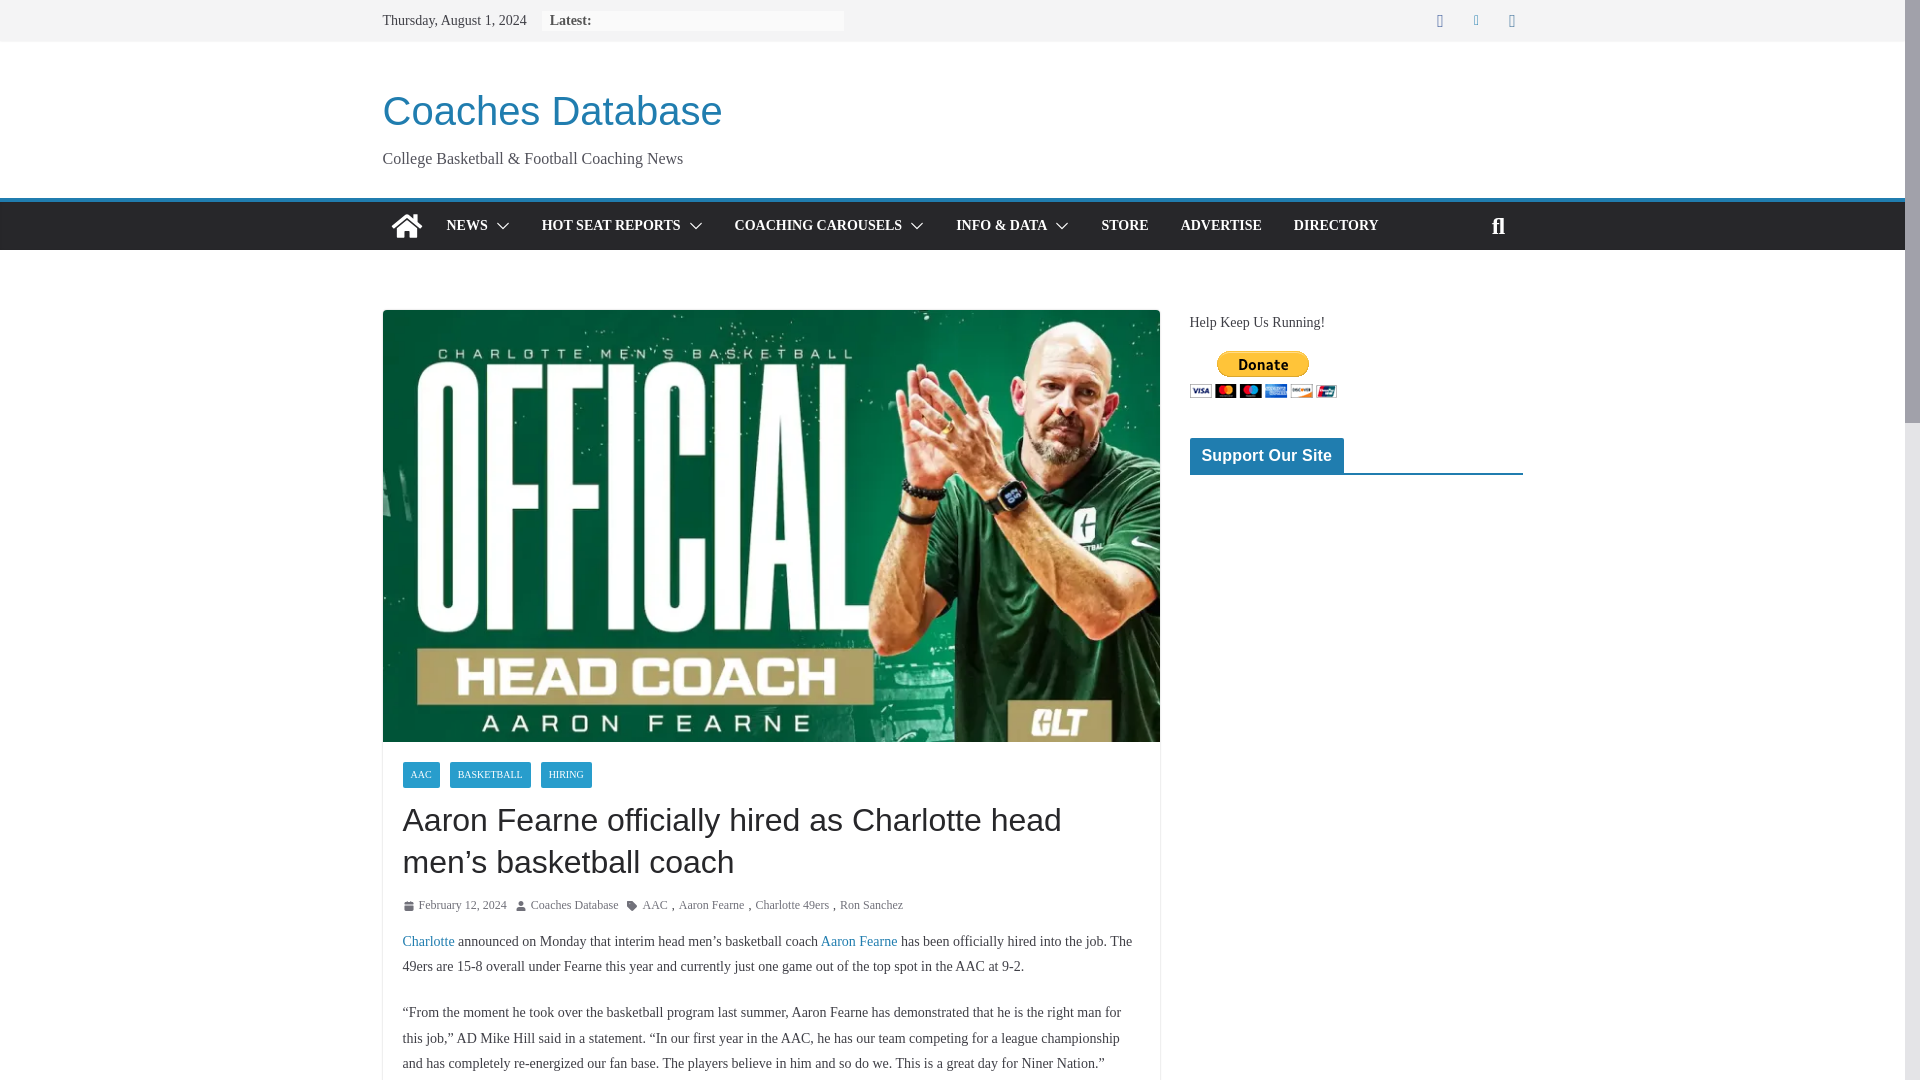  What do you see at coordinates (552, 110) in the screenshot?
I see `Coaches Database` at bounding box center [552, 110].